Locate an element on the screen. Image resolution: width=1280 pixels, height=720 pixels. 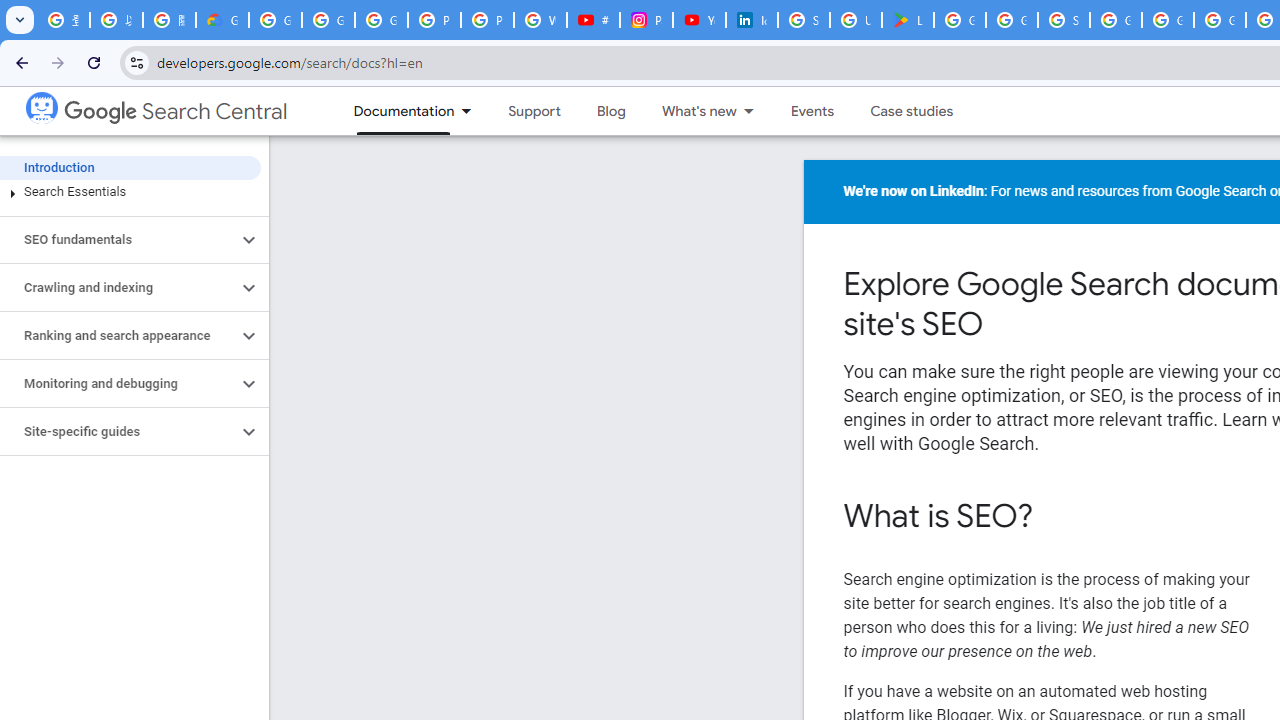
Privacy Help Center - Policies Help is located at coordinates (487, 20).